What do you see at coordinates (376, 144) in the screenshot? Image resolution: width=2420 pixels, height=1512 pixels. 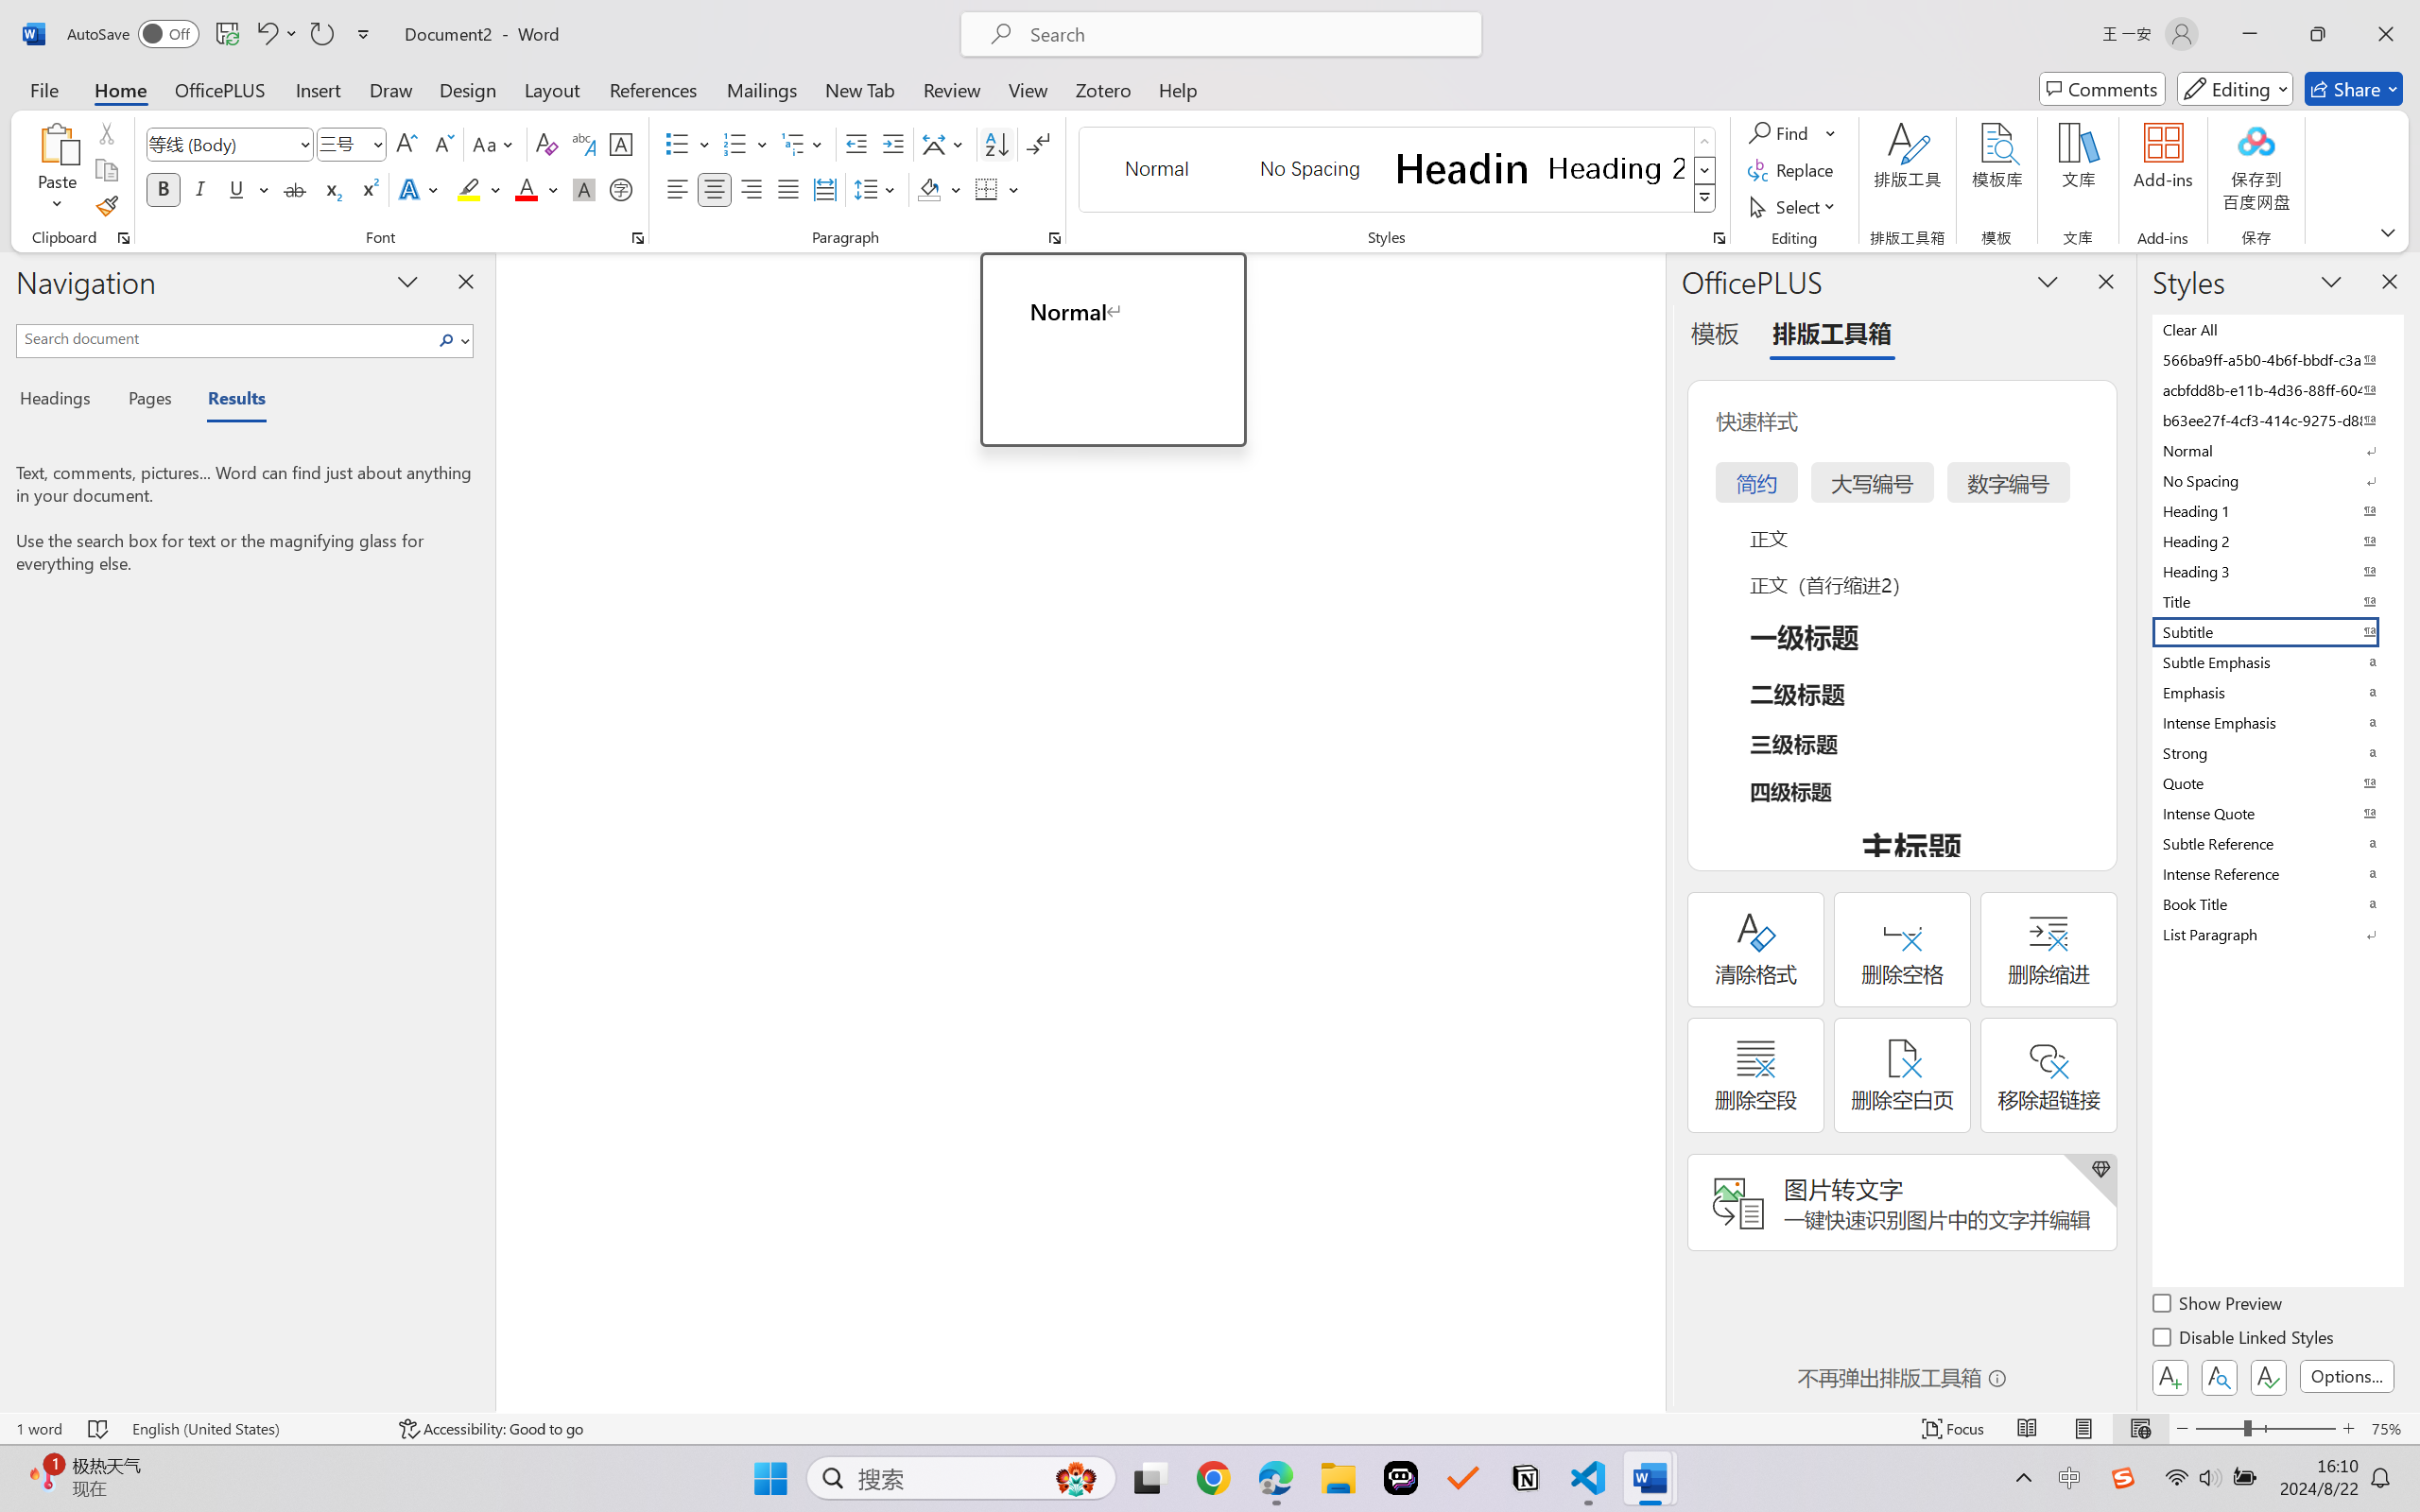 I see `Open` at bounding box center [376, 144].